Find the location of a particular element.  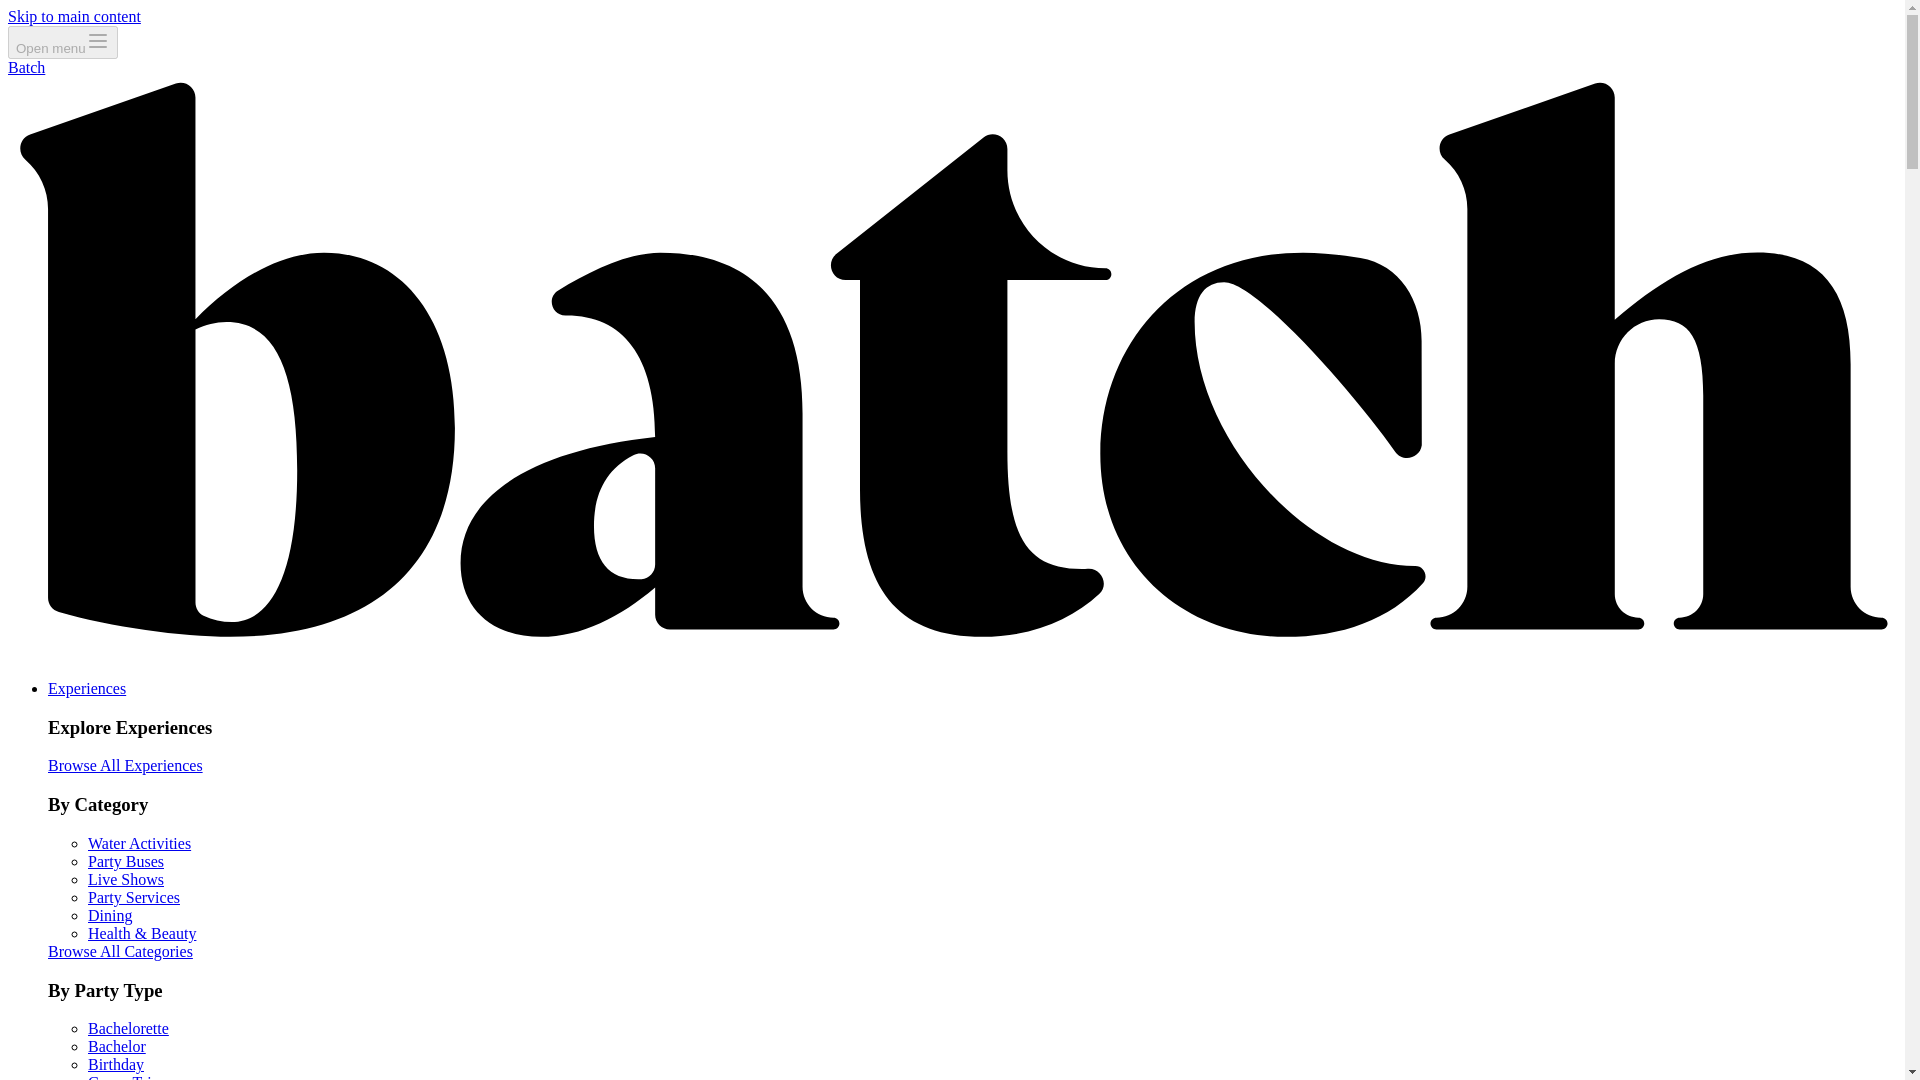

Open menu is located at coordinates (62, 42).